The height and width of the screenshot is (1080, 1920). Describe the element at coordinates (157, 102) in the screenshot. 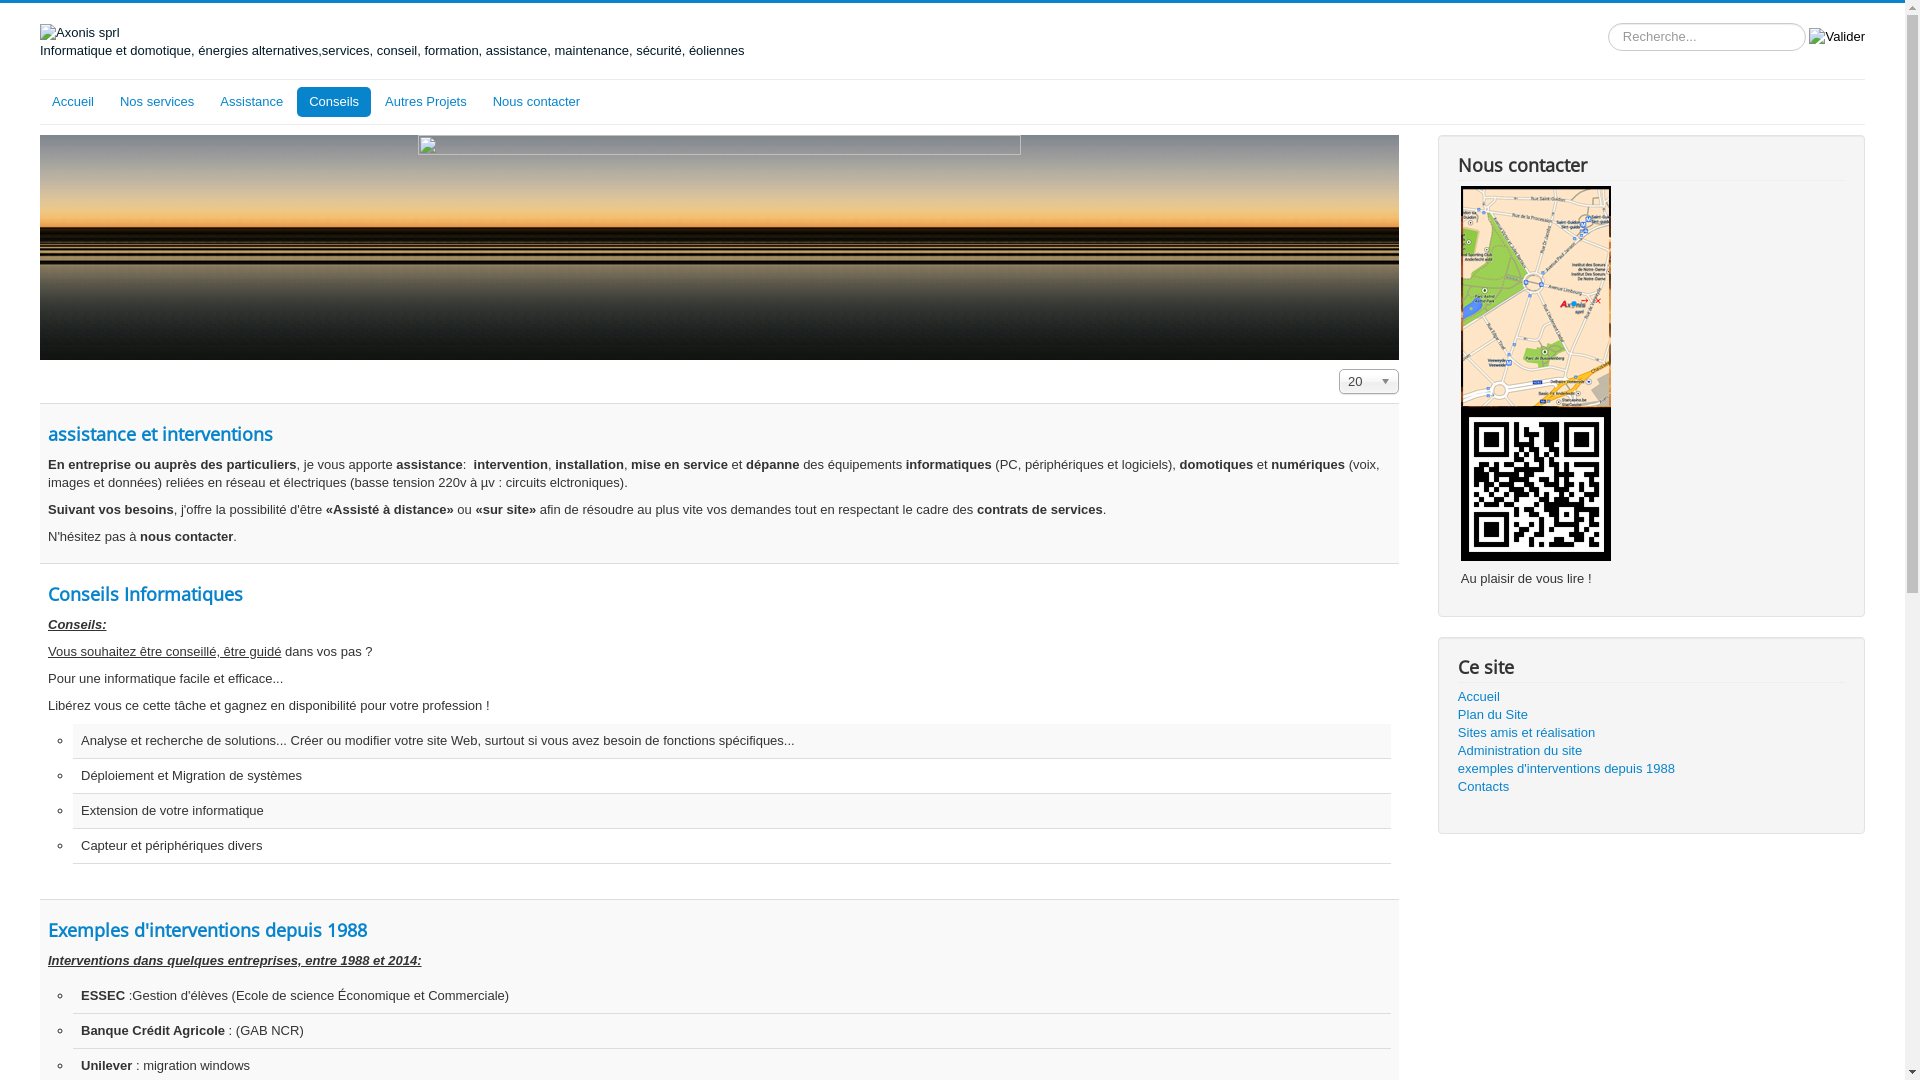

I see `Nos services` at that location.